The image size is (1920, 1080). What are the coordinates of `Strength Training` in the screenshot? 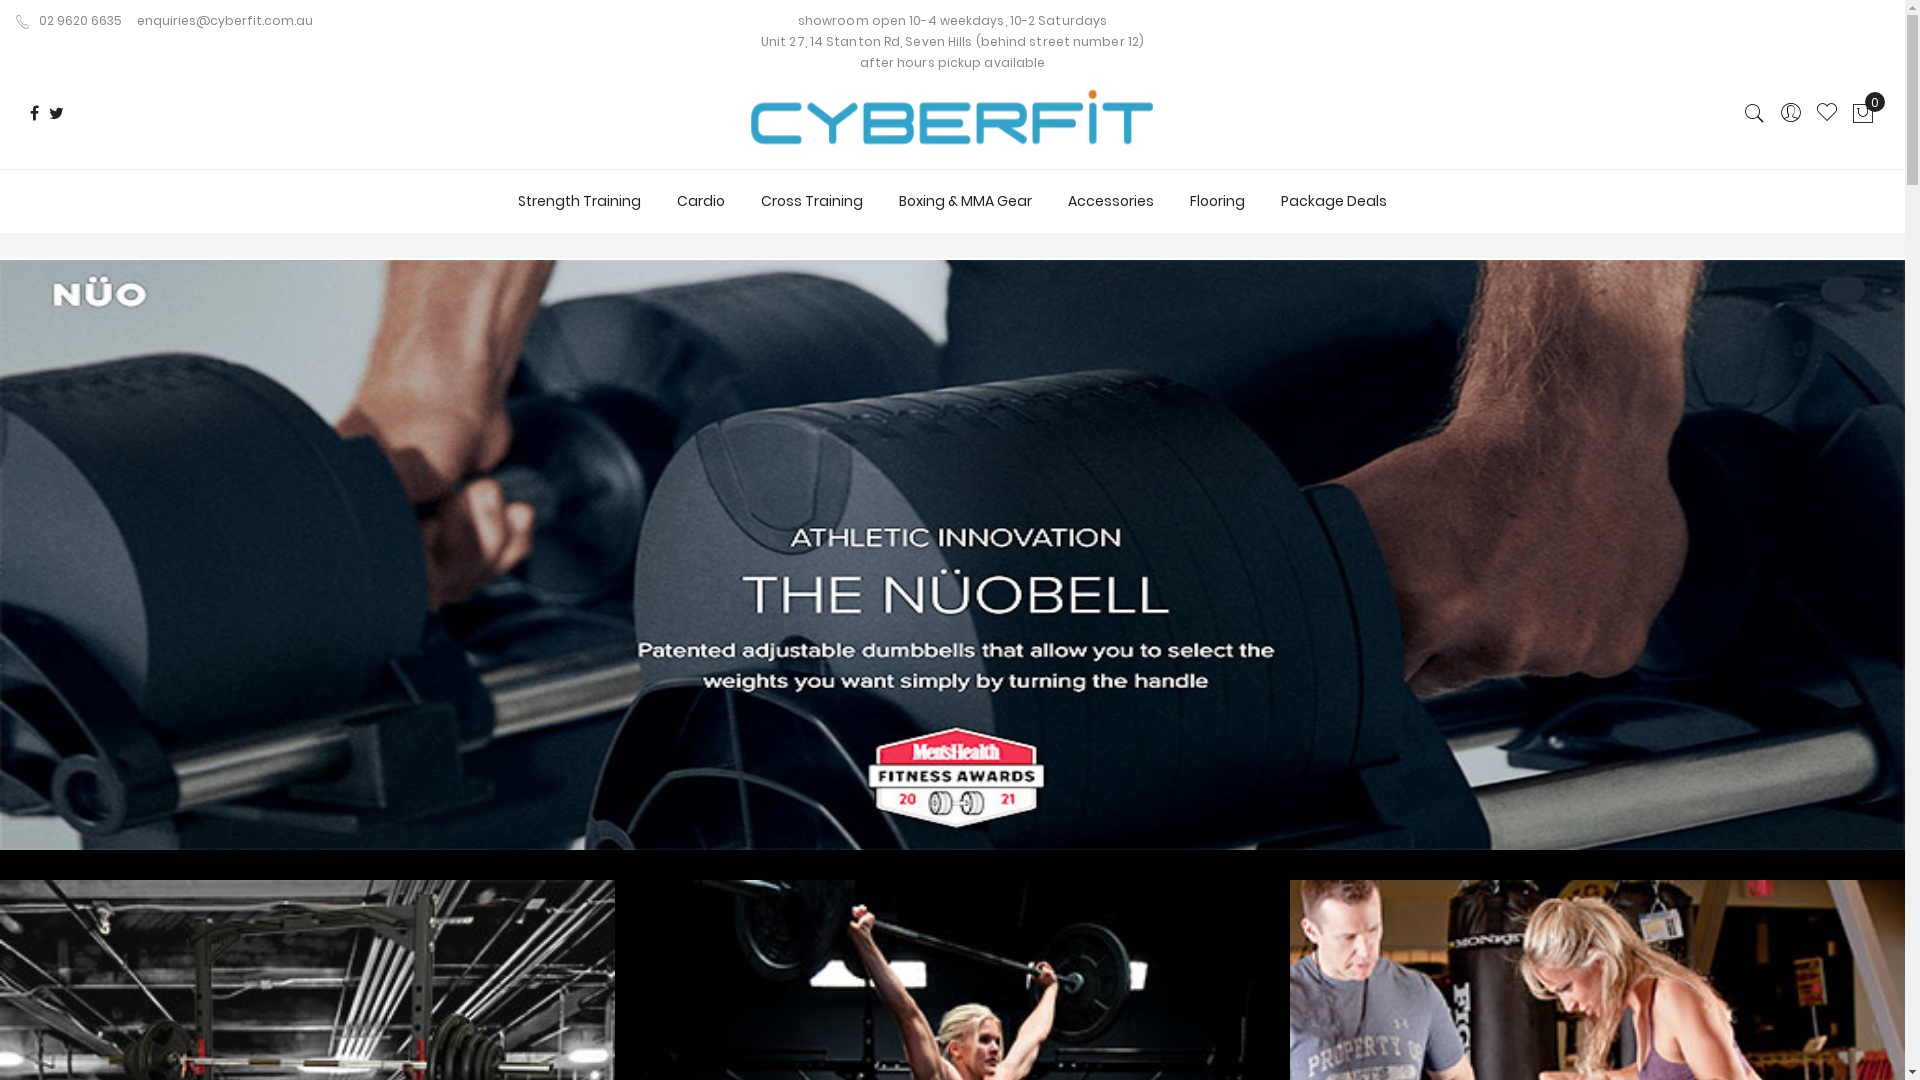 It's located at (580, 201).